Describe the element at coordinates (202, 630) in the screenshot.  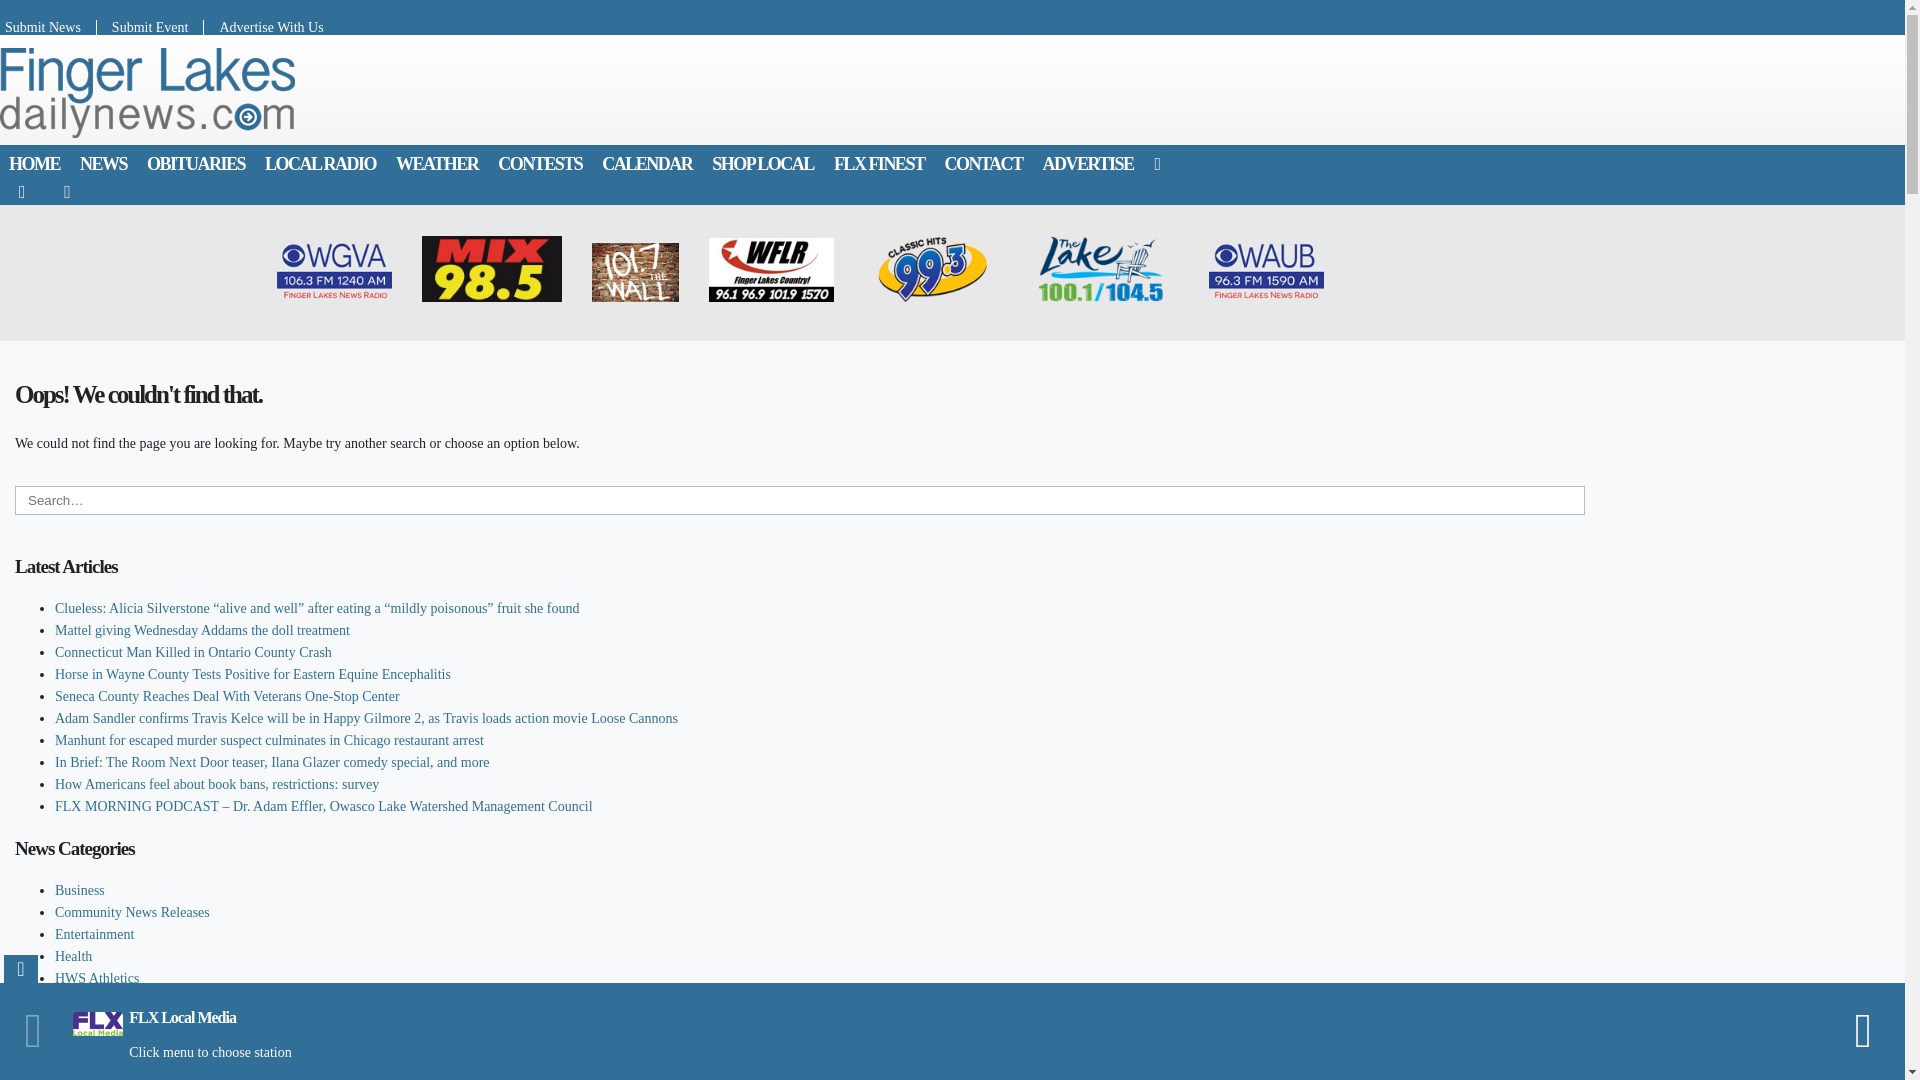
I see `Mattel giving Wednesday Addams the doll treatment` at that location.